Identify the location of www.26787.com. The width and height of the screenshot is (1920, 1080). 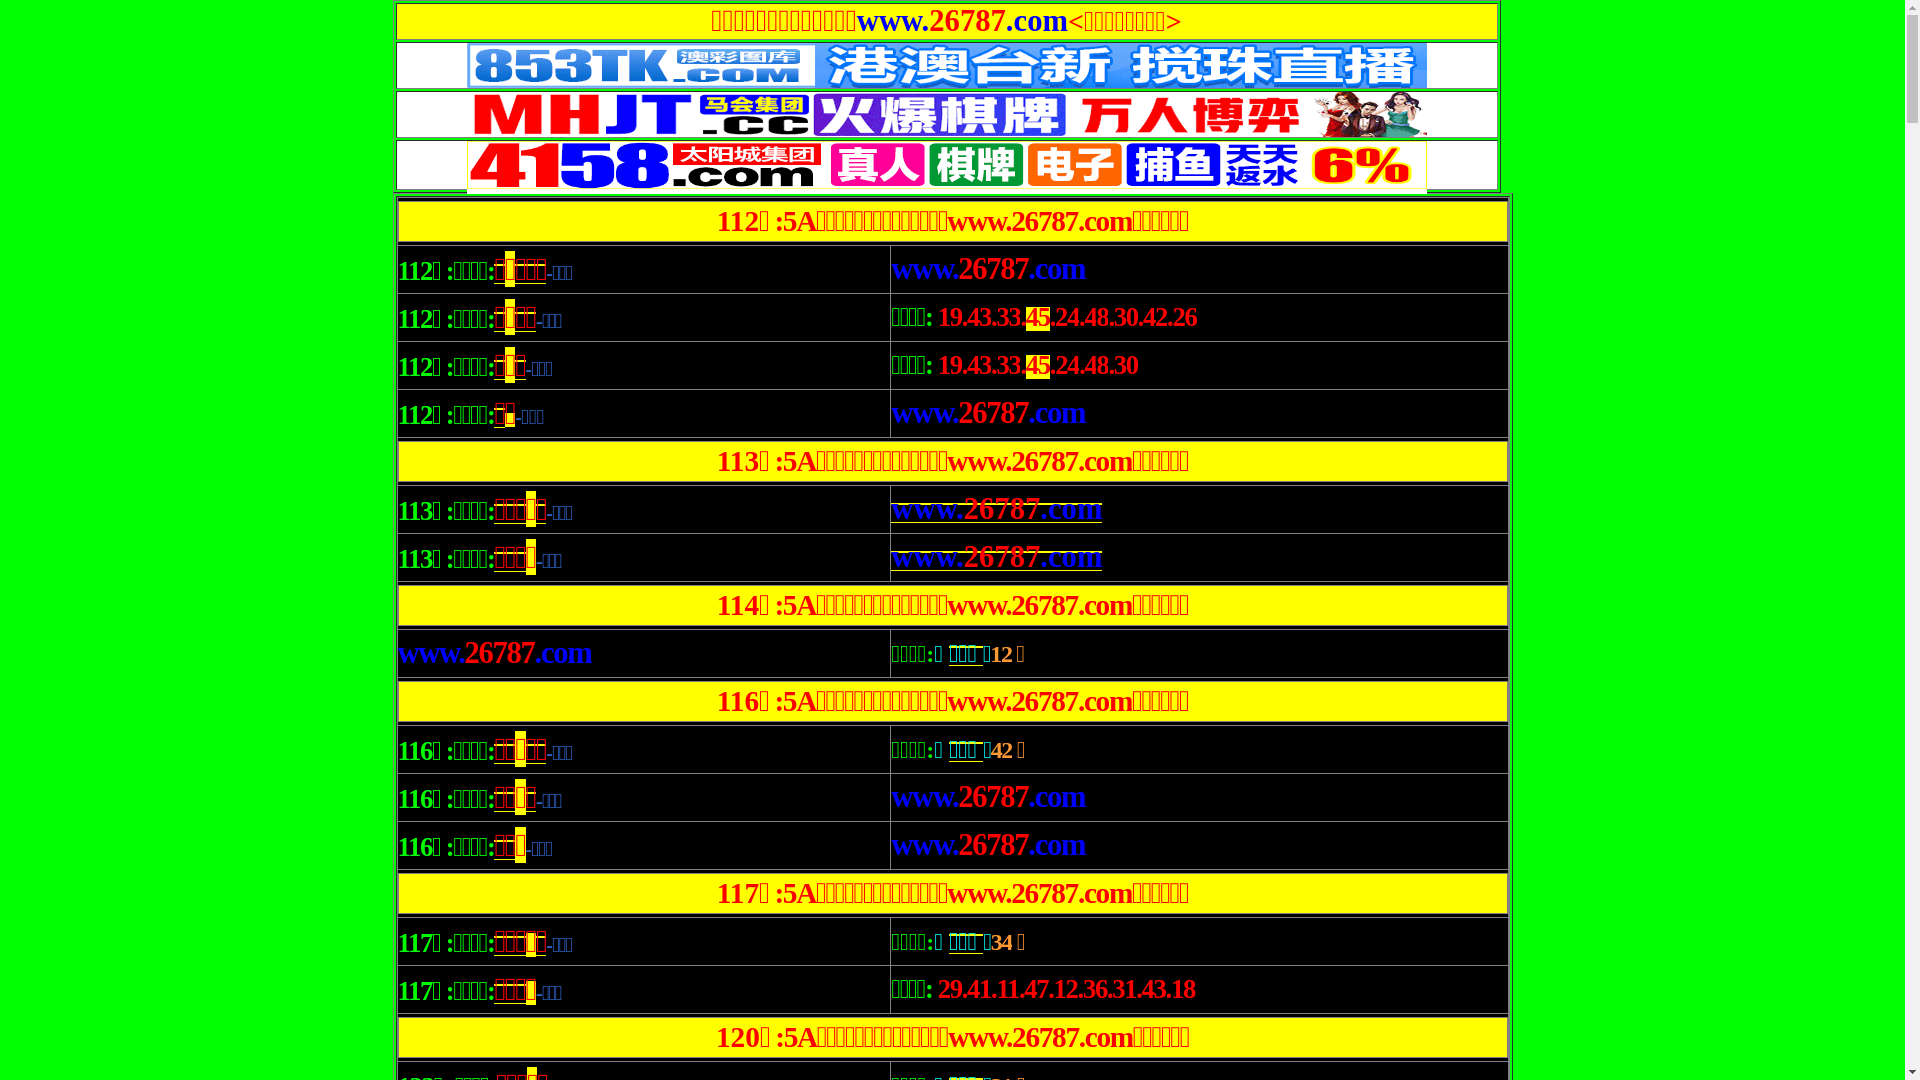
(495, 653).